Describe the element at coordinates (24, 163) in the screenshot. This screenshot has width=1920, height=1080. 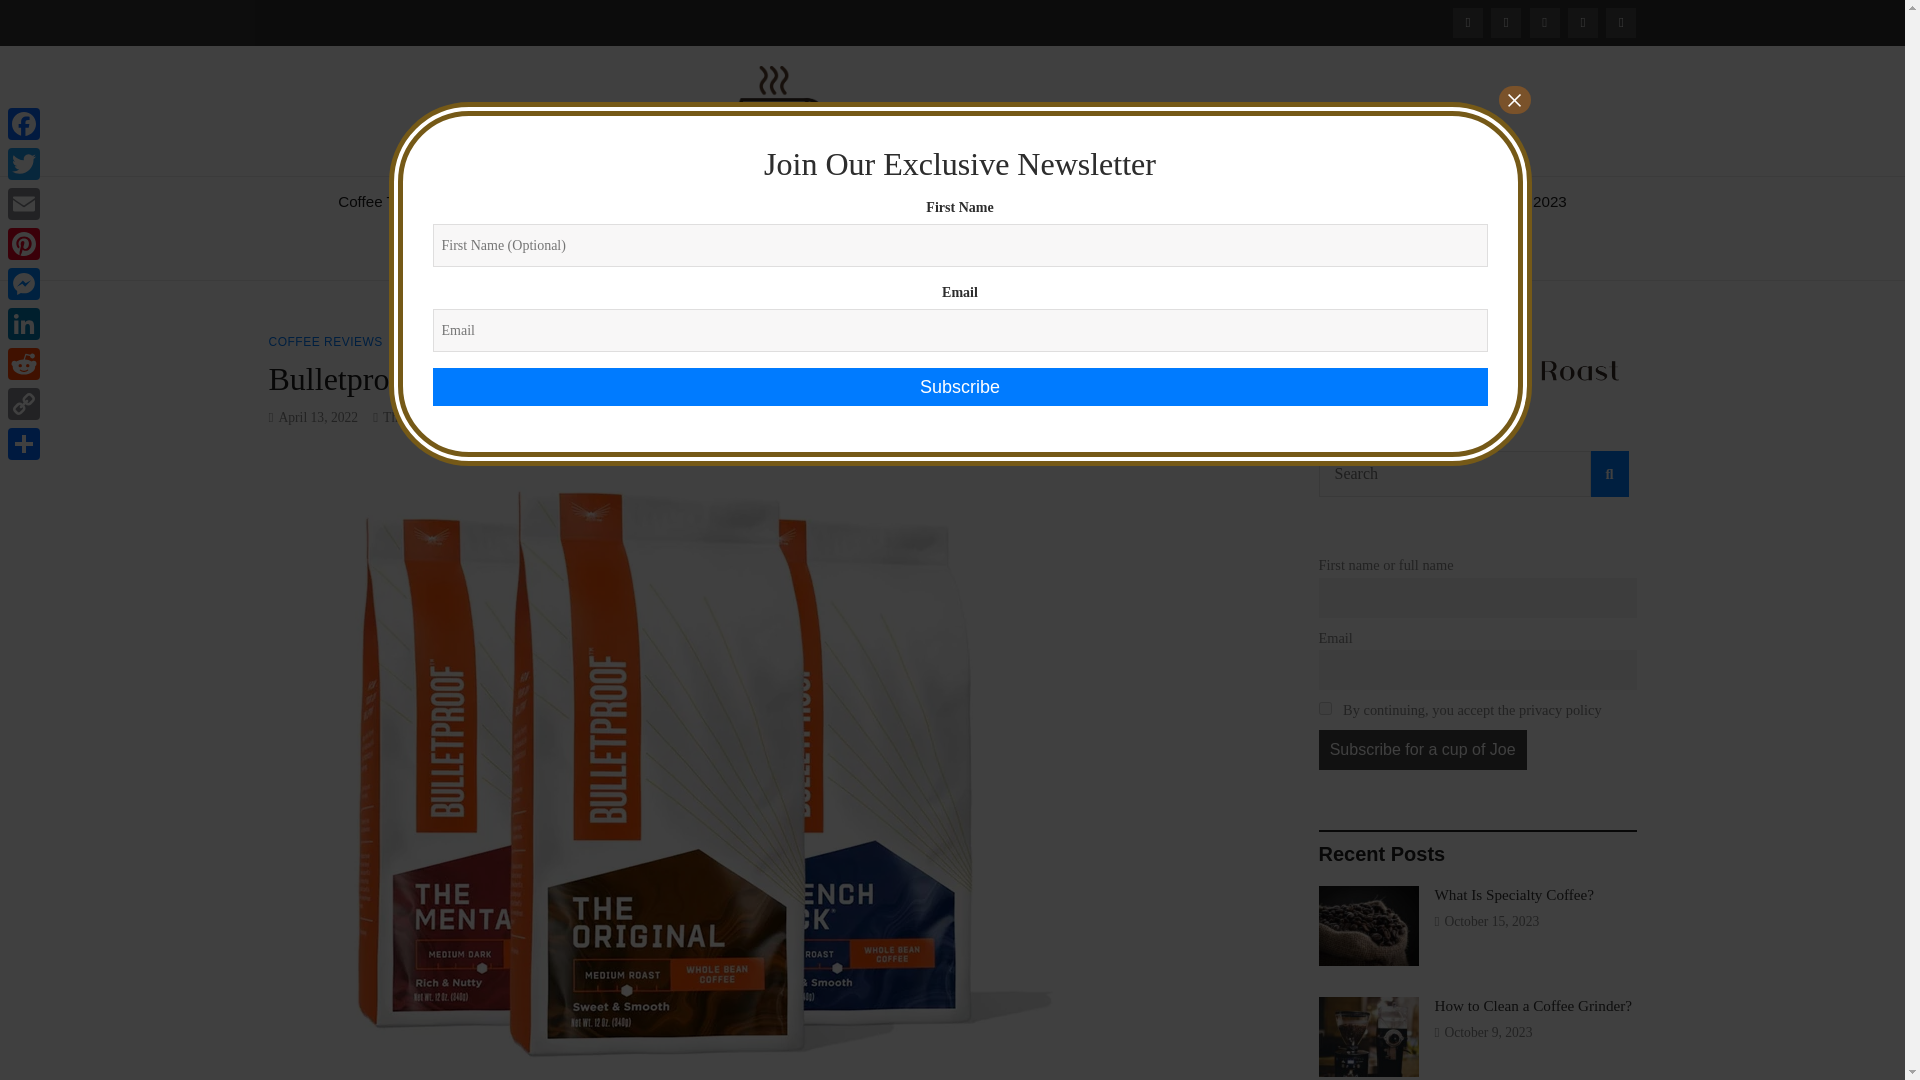
I see `Twitter` at that location.